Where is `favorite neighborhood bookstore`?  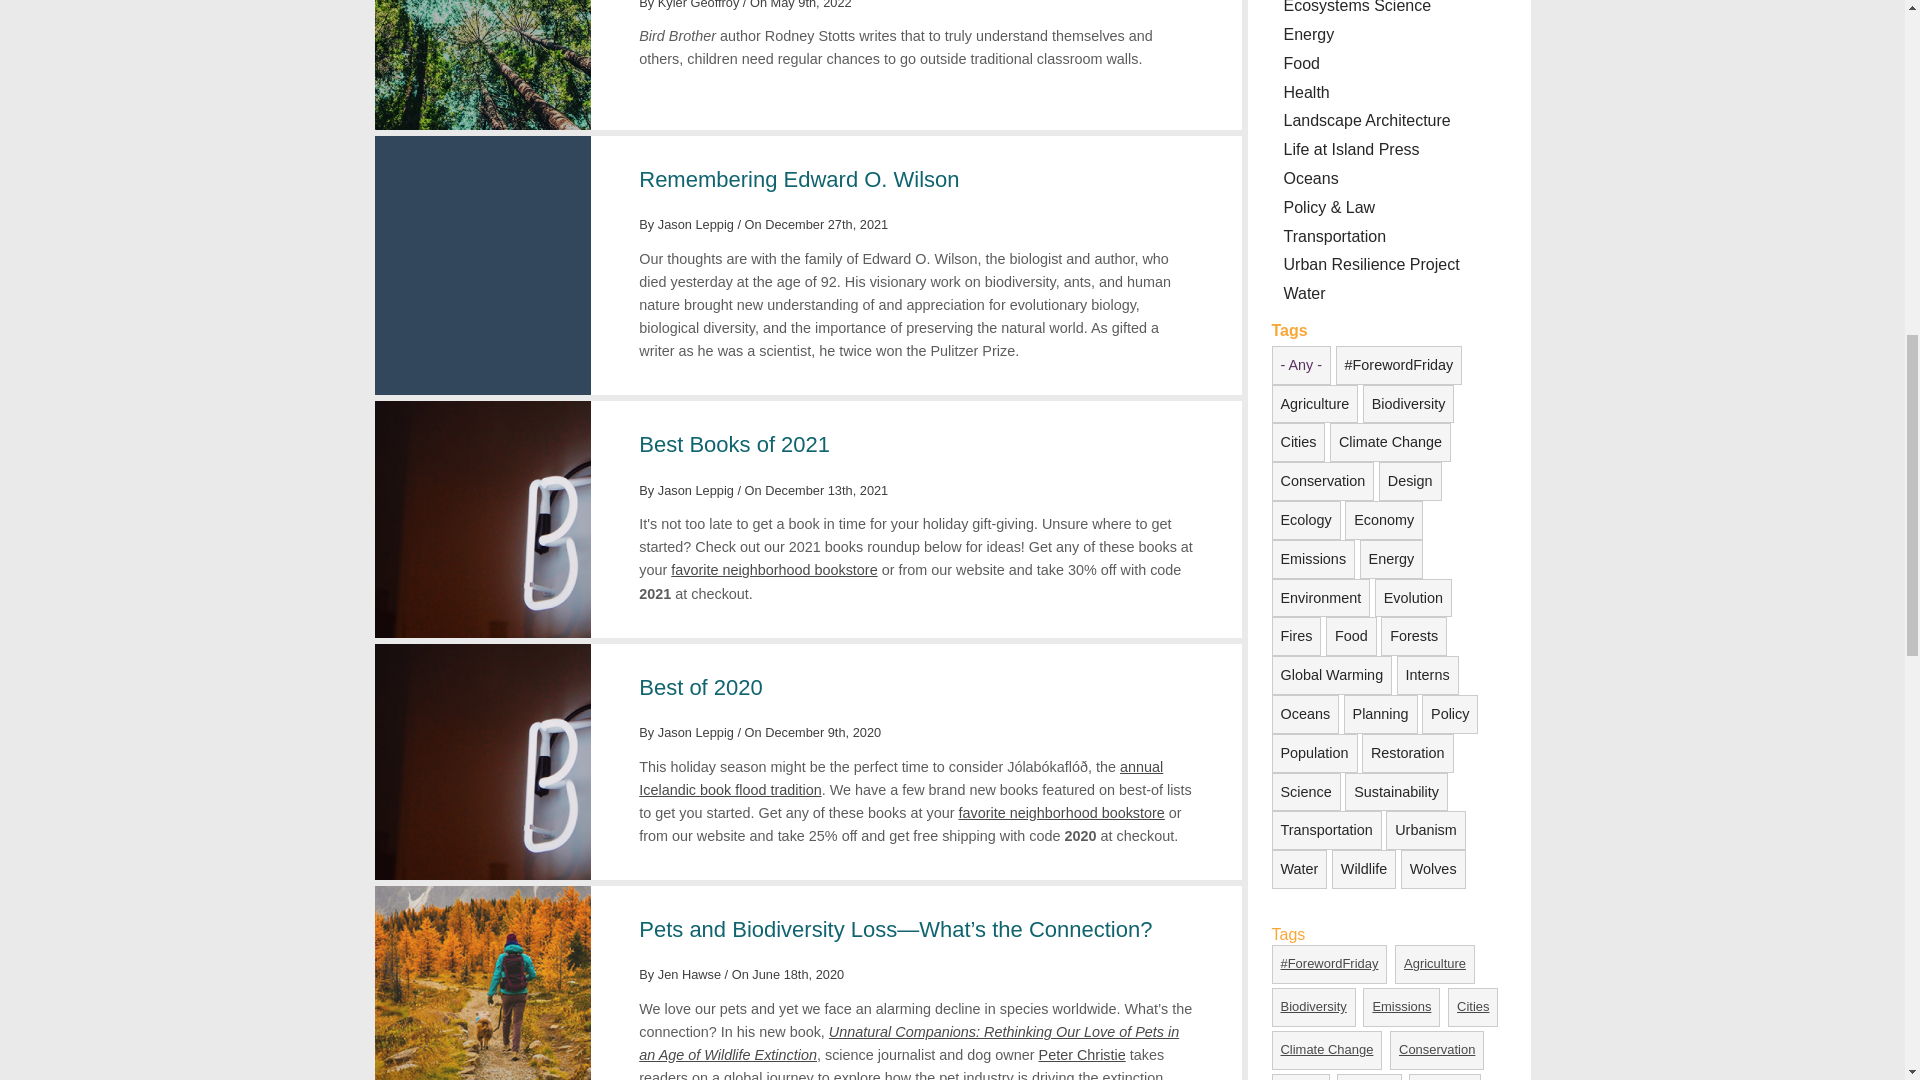
favorite neighborhood bookstore is located at coordinates (774, 569).